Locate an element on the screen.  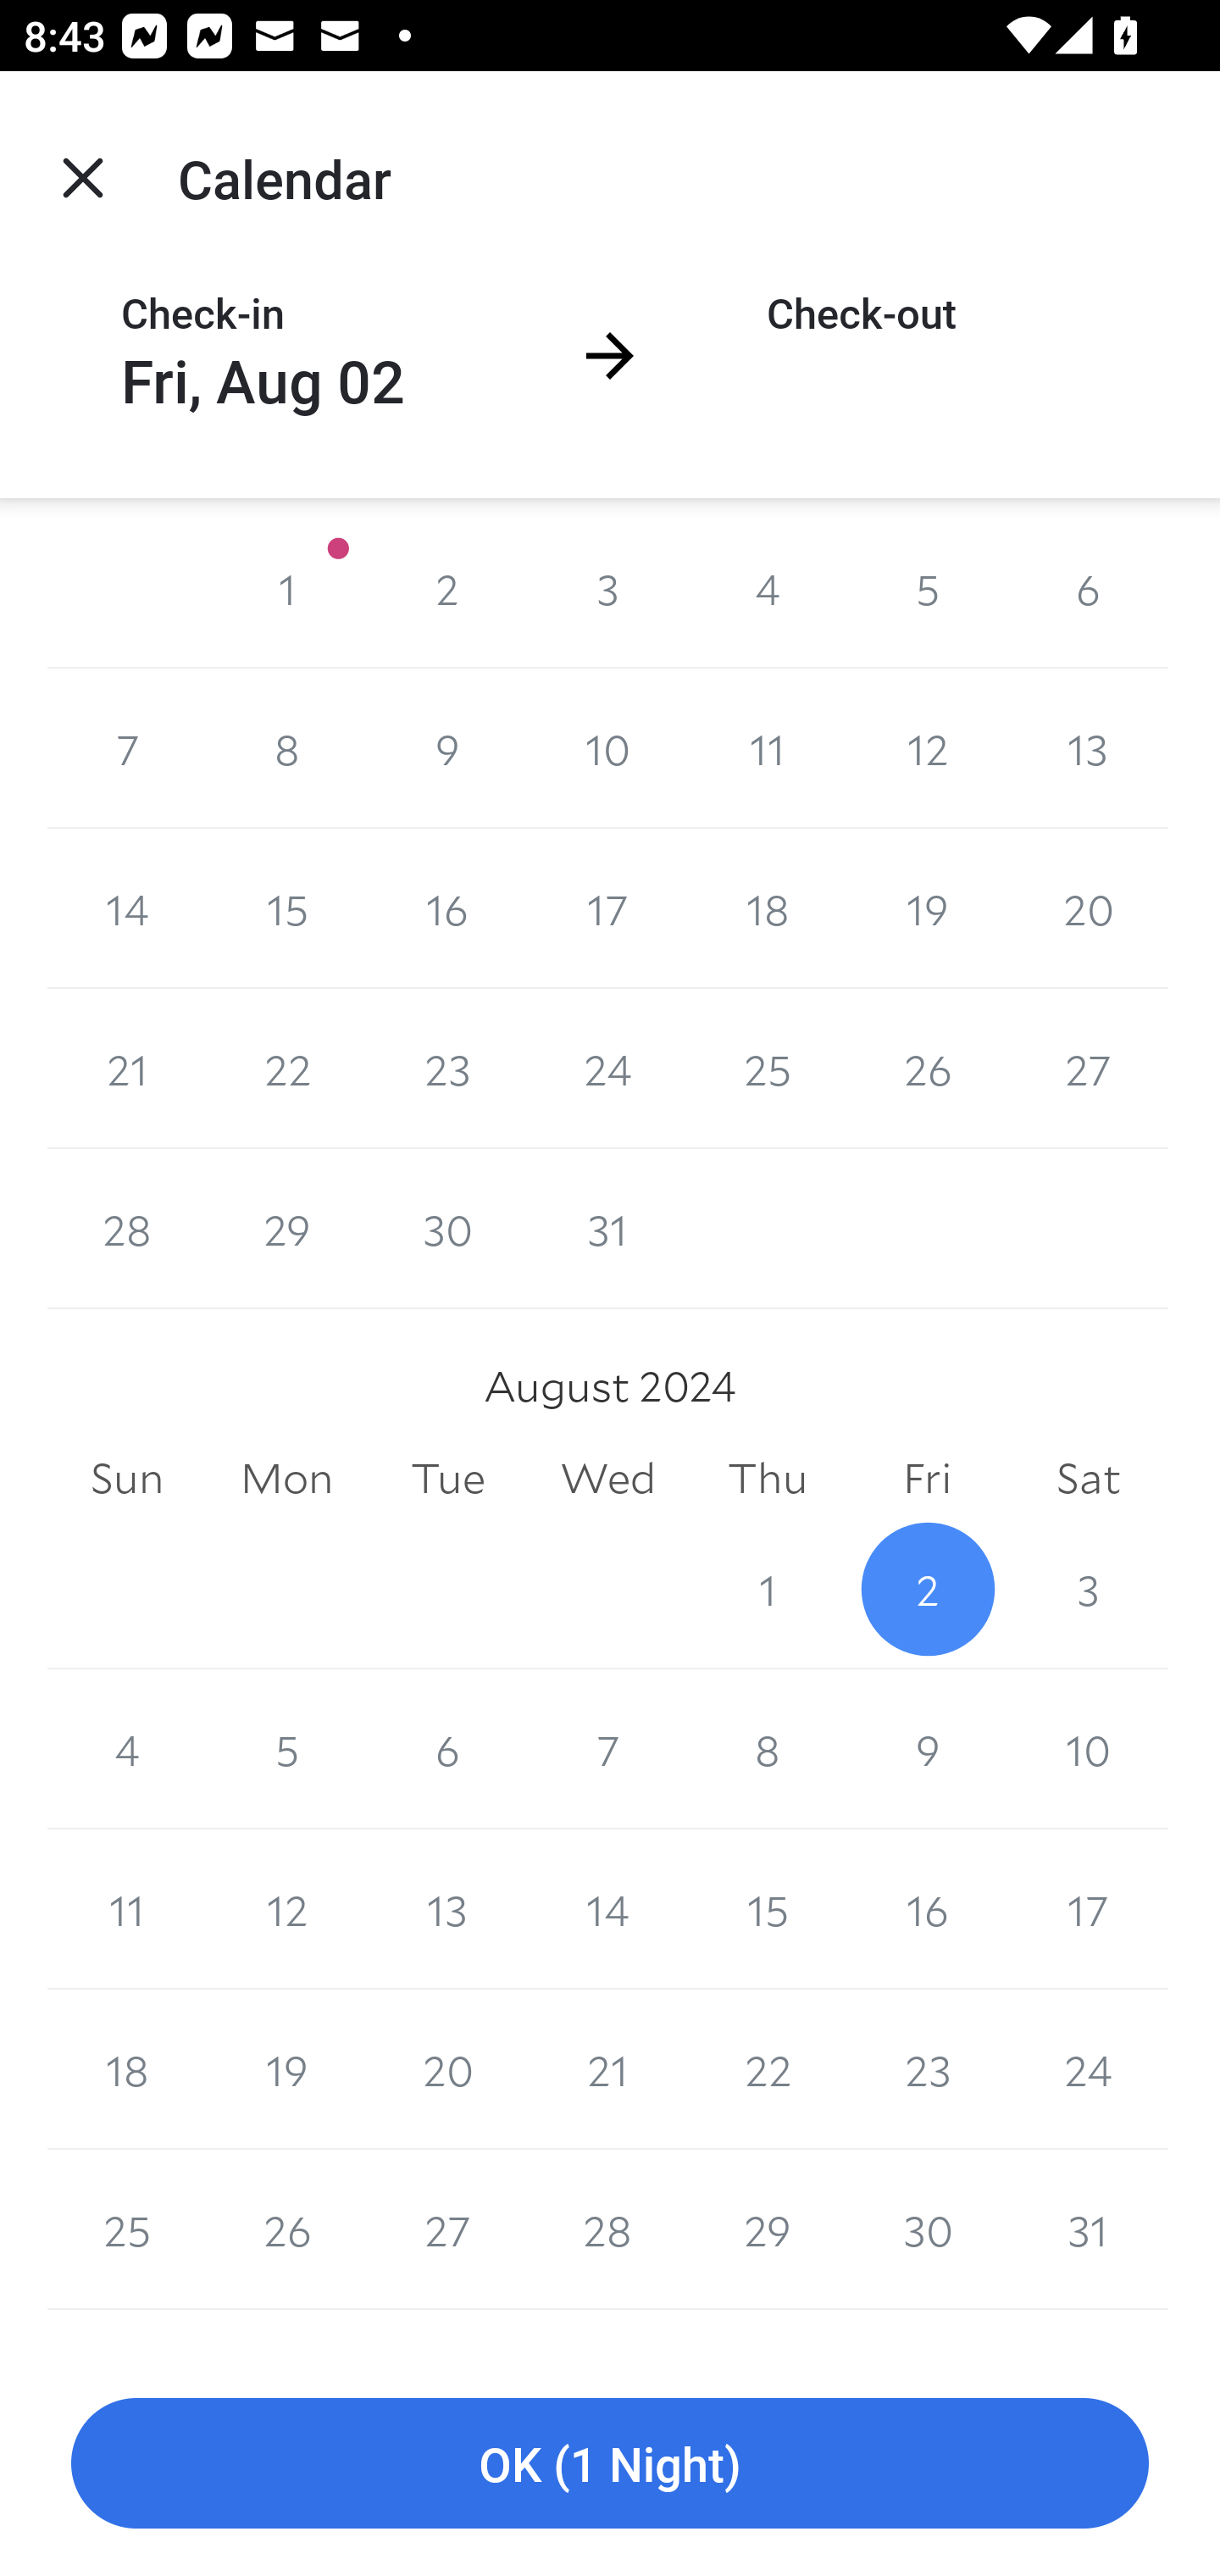
28 28 August 2024 is located at coordinates (608, 2230).